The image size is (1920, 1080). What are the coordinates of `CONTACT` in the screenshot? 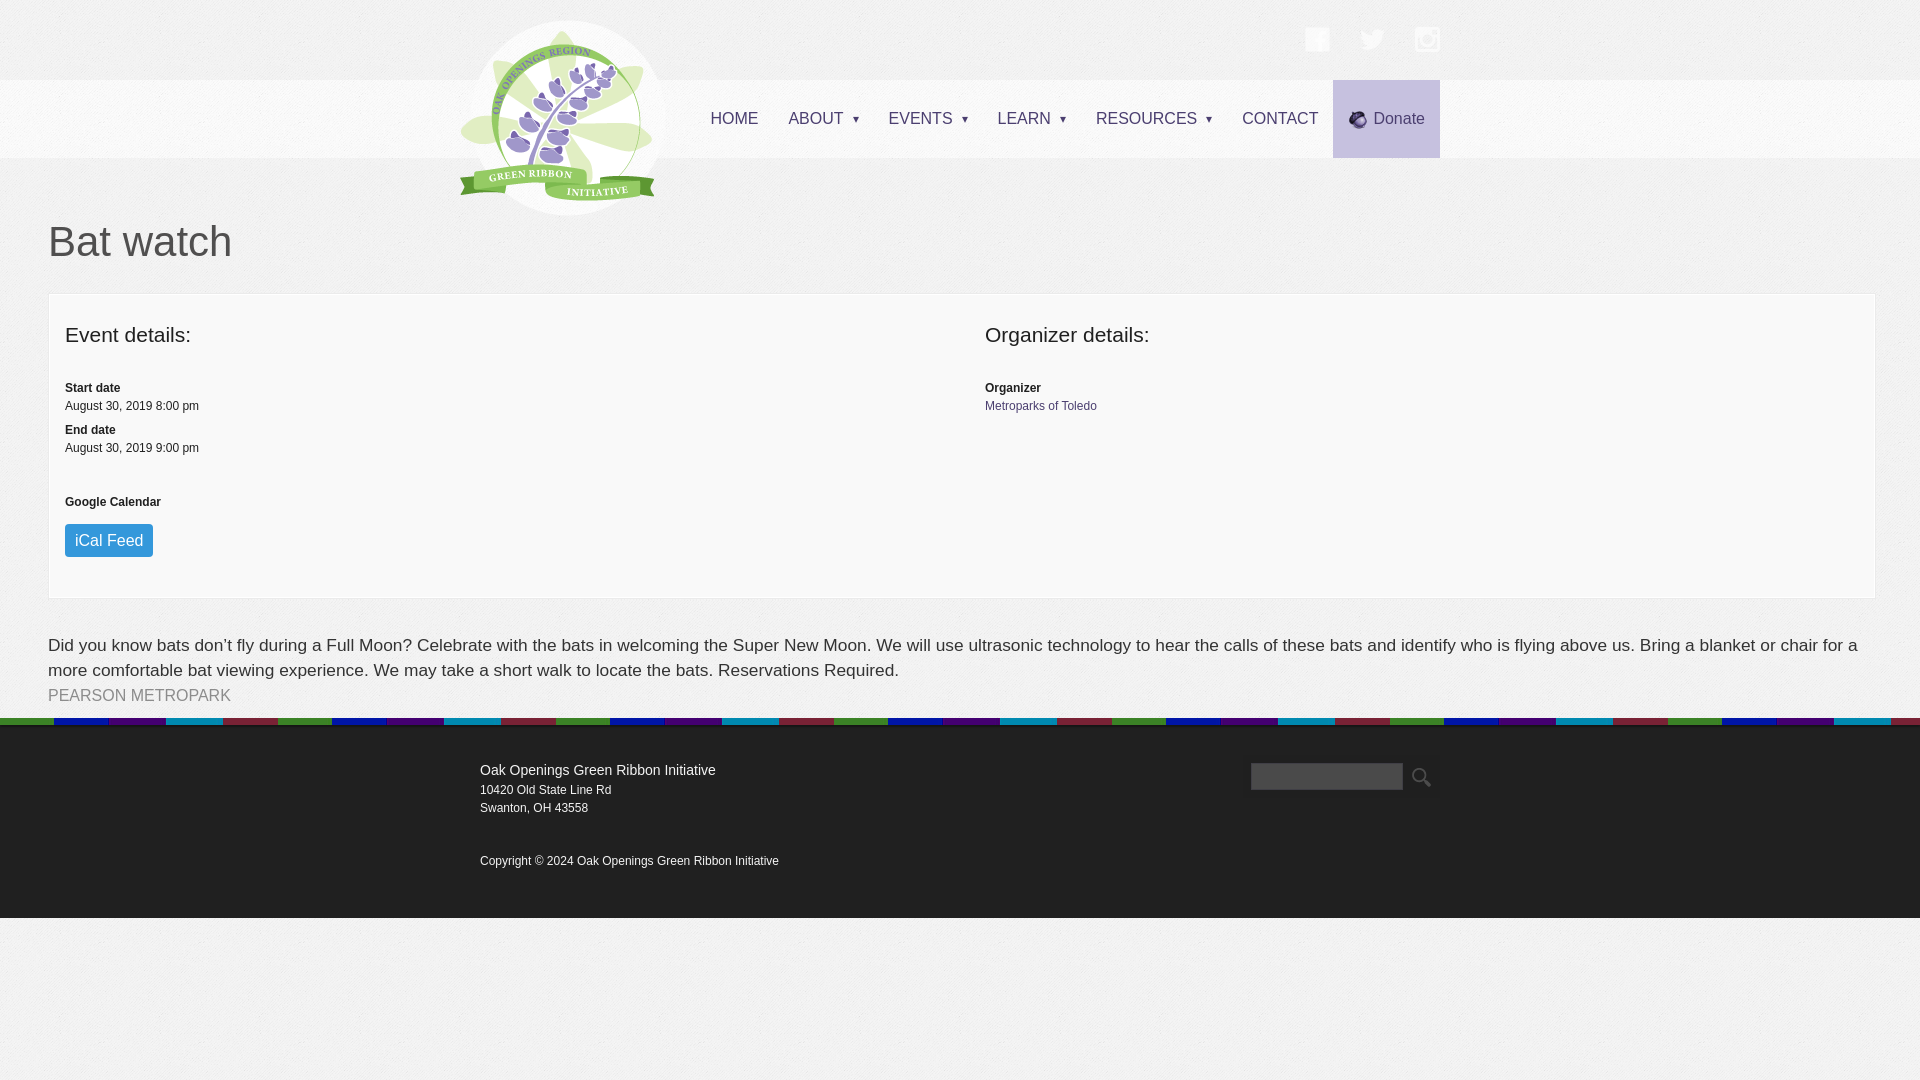 It's located at (1279, 118).